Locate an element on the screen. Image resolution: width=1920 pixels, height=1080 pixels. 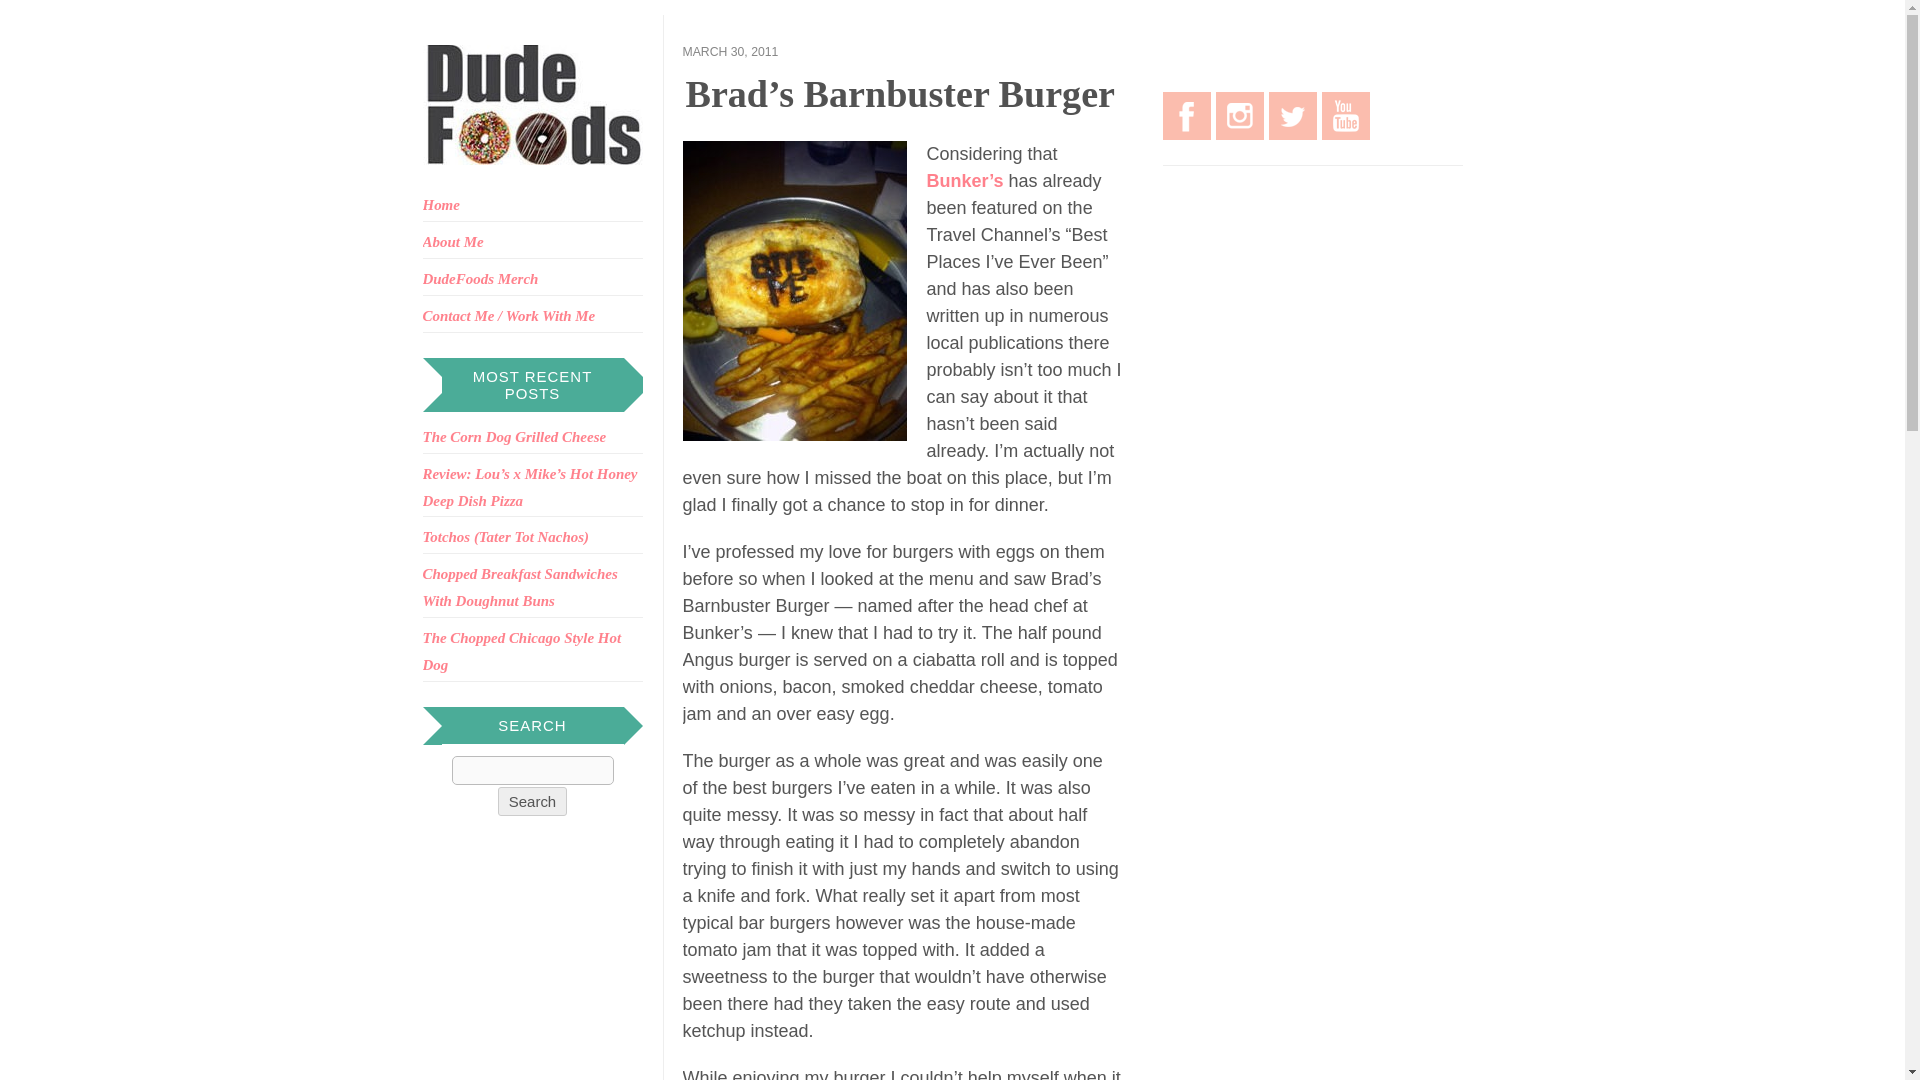
The Corn Dog Grilled Cheese is located at coordinates (514, 436).